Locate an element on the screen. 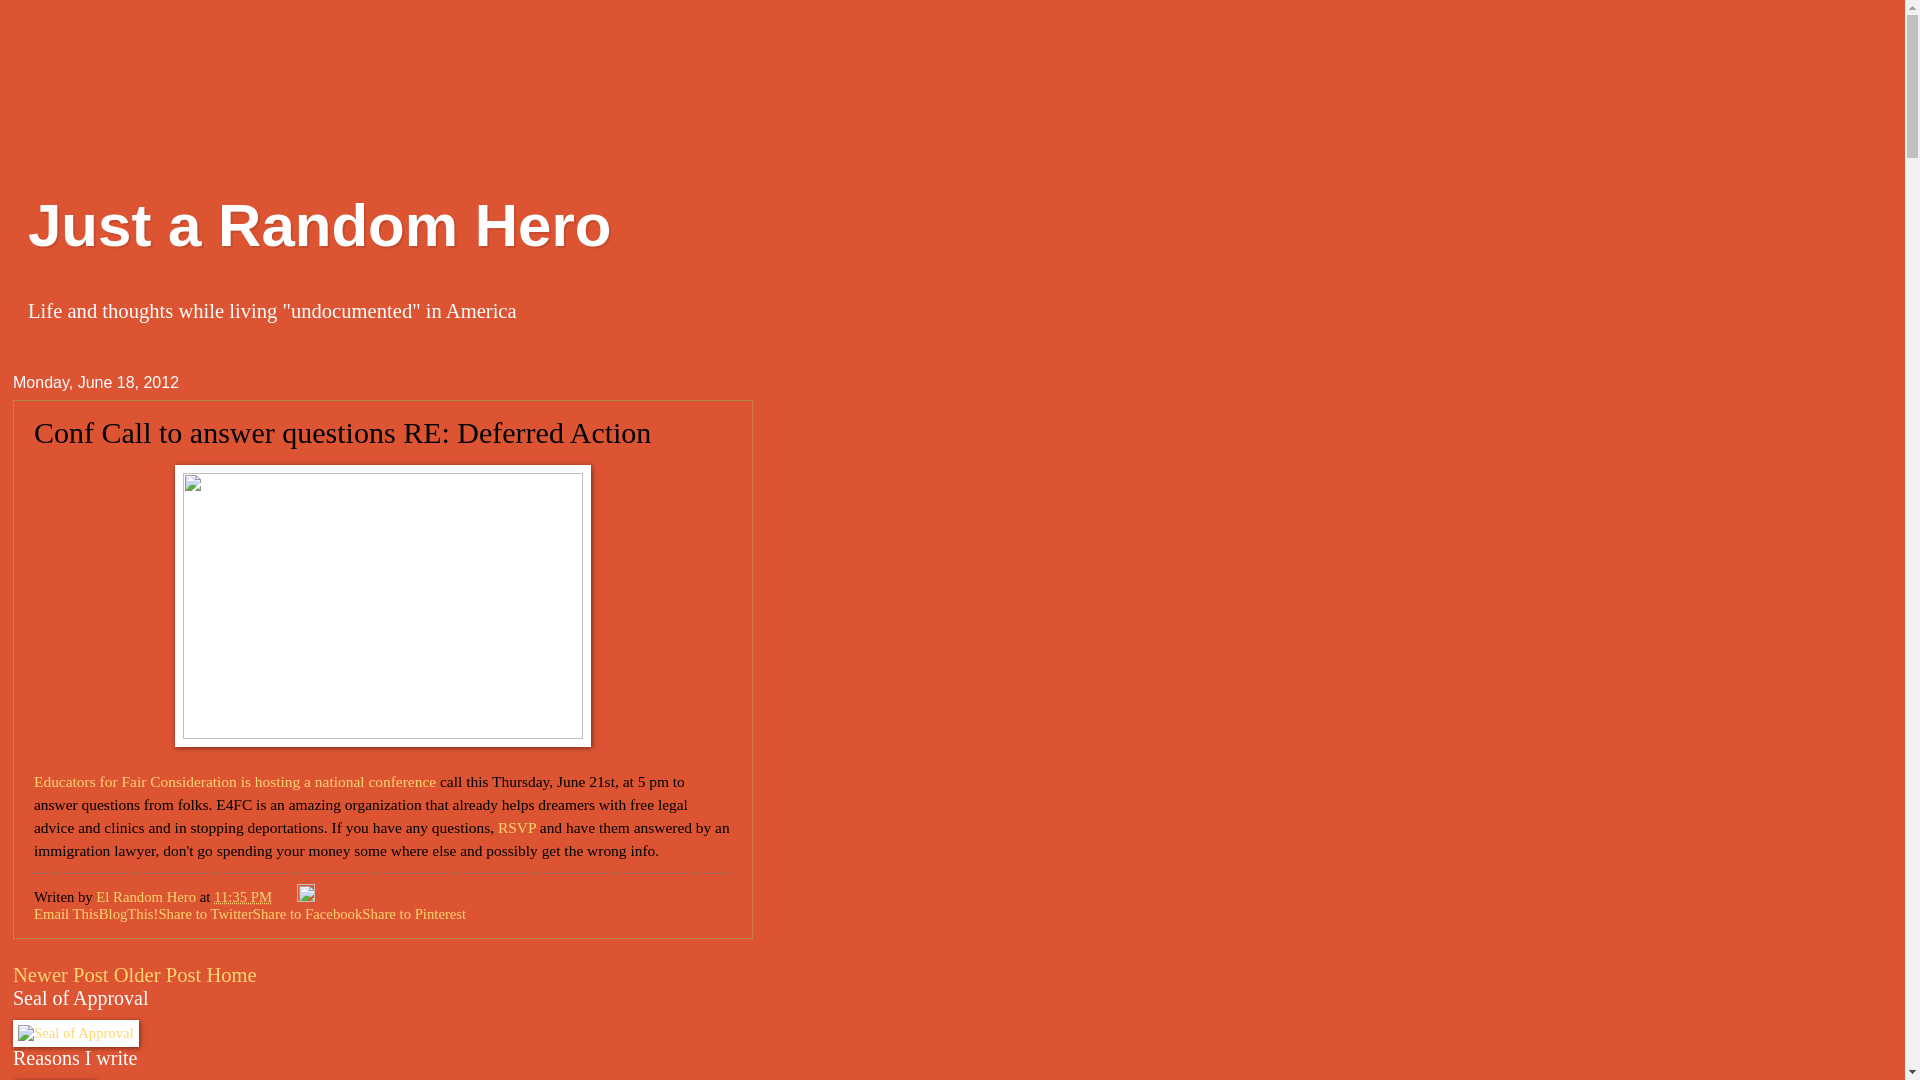 The image size is (1920, 1080). Share to Twitter is located at coordinates (204, 914).